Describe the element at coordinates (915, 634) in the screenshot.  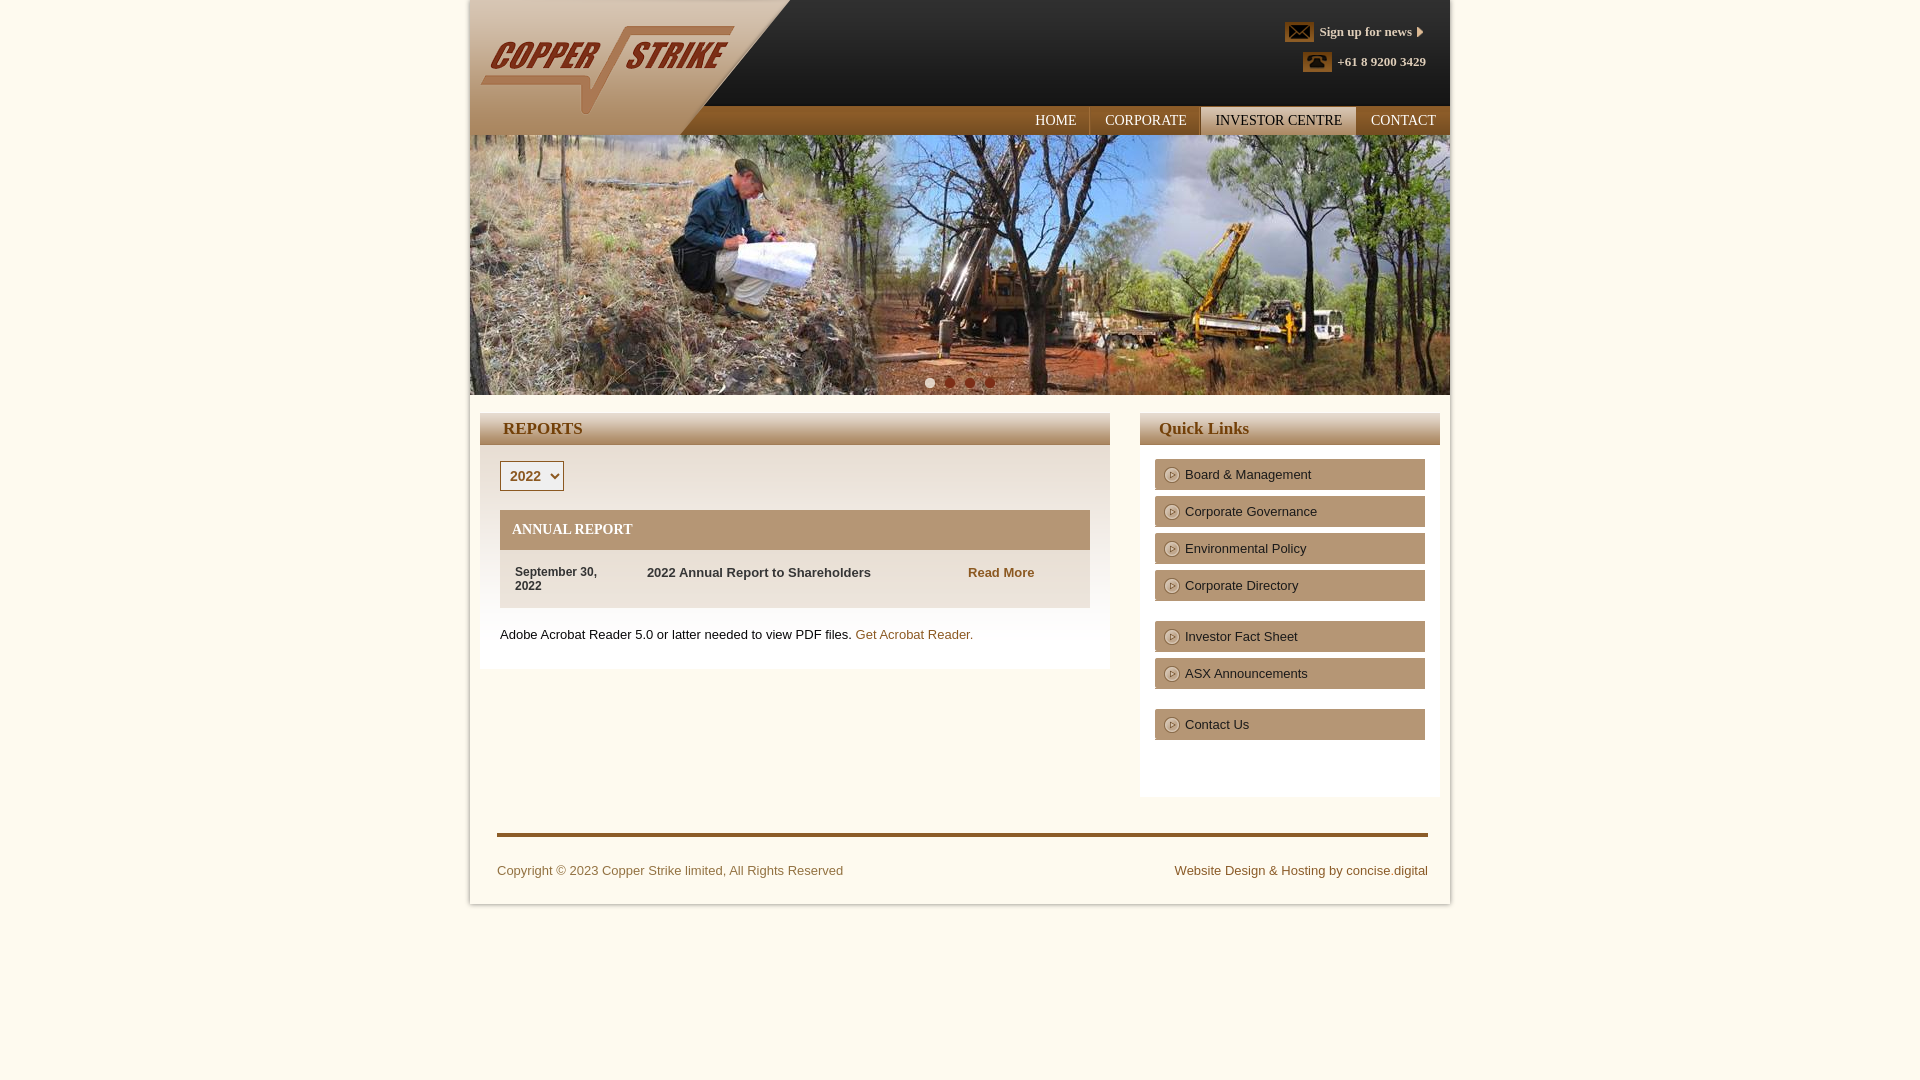
I see `Get Acrobat Reader.` at that location.